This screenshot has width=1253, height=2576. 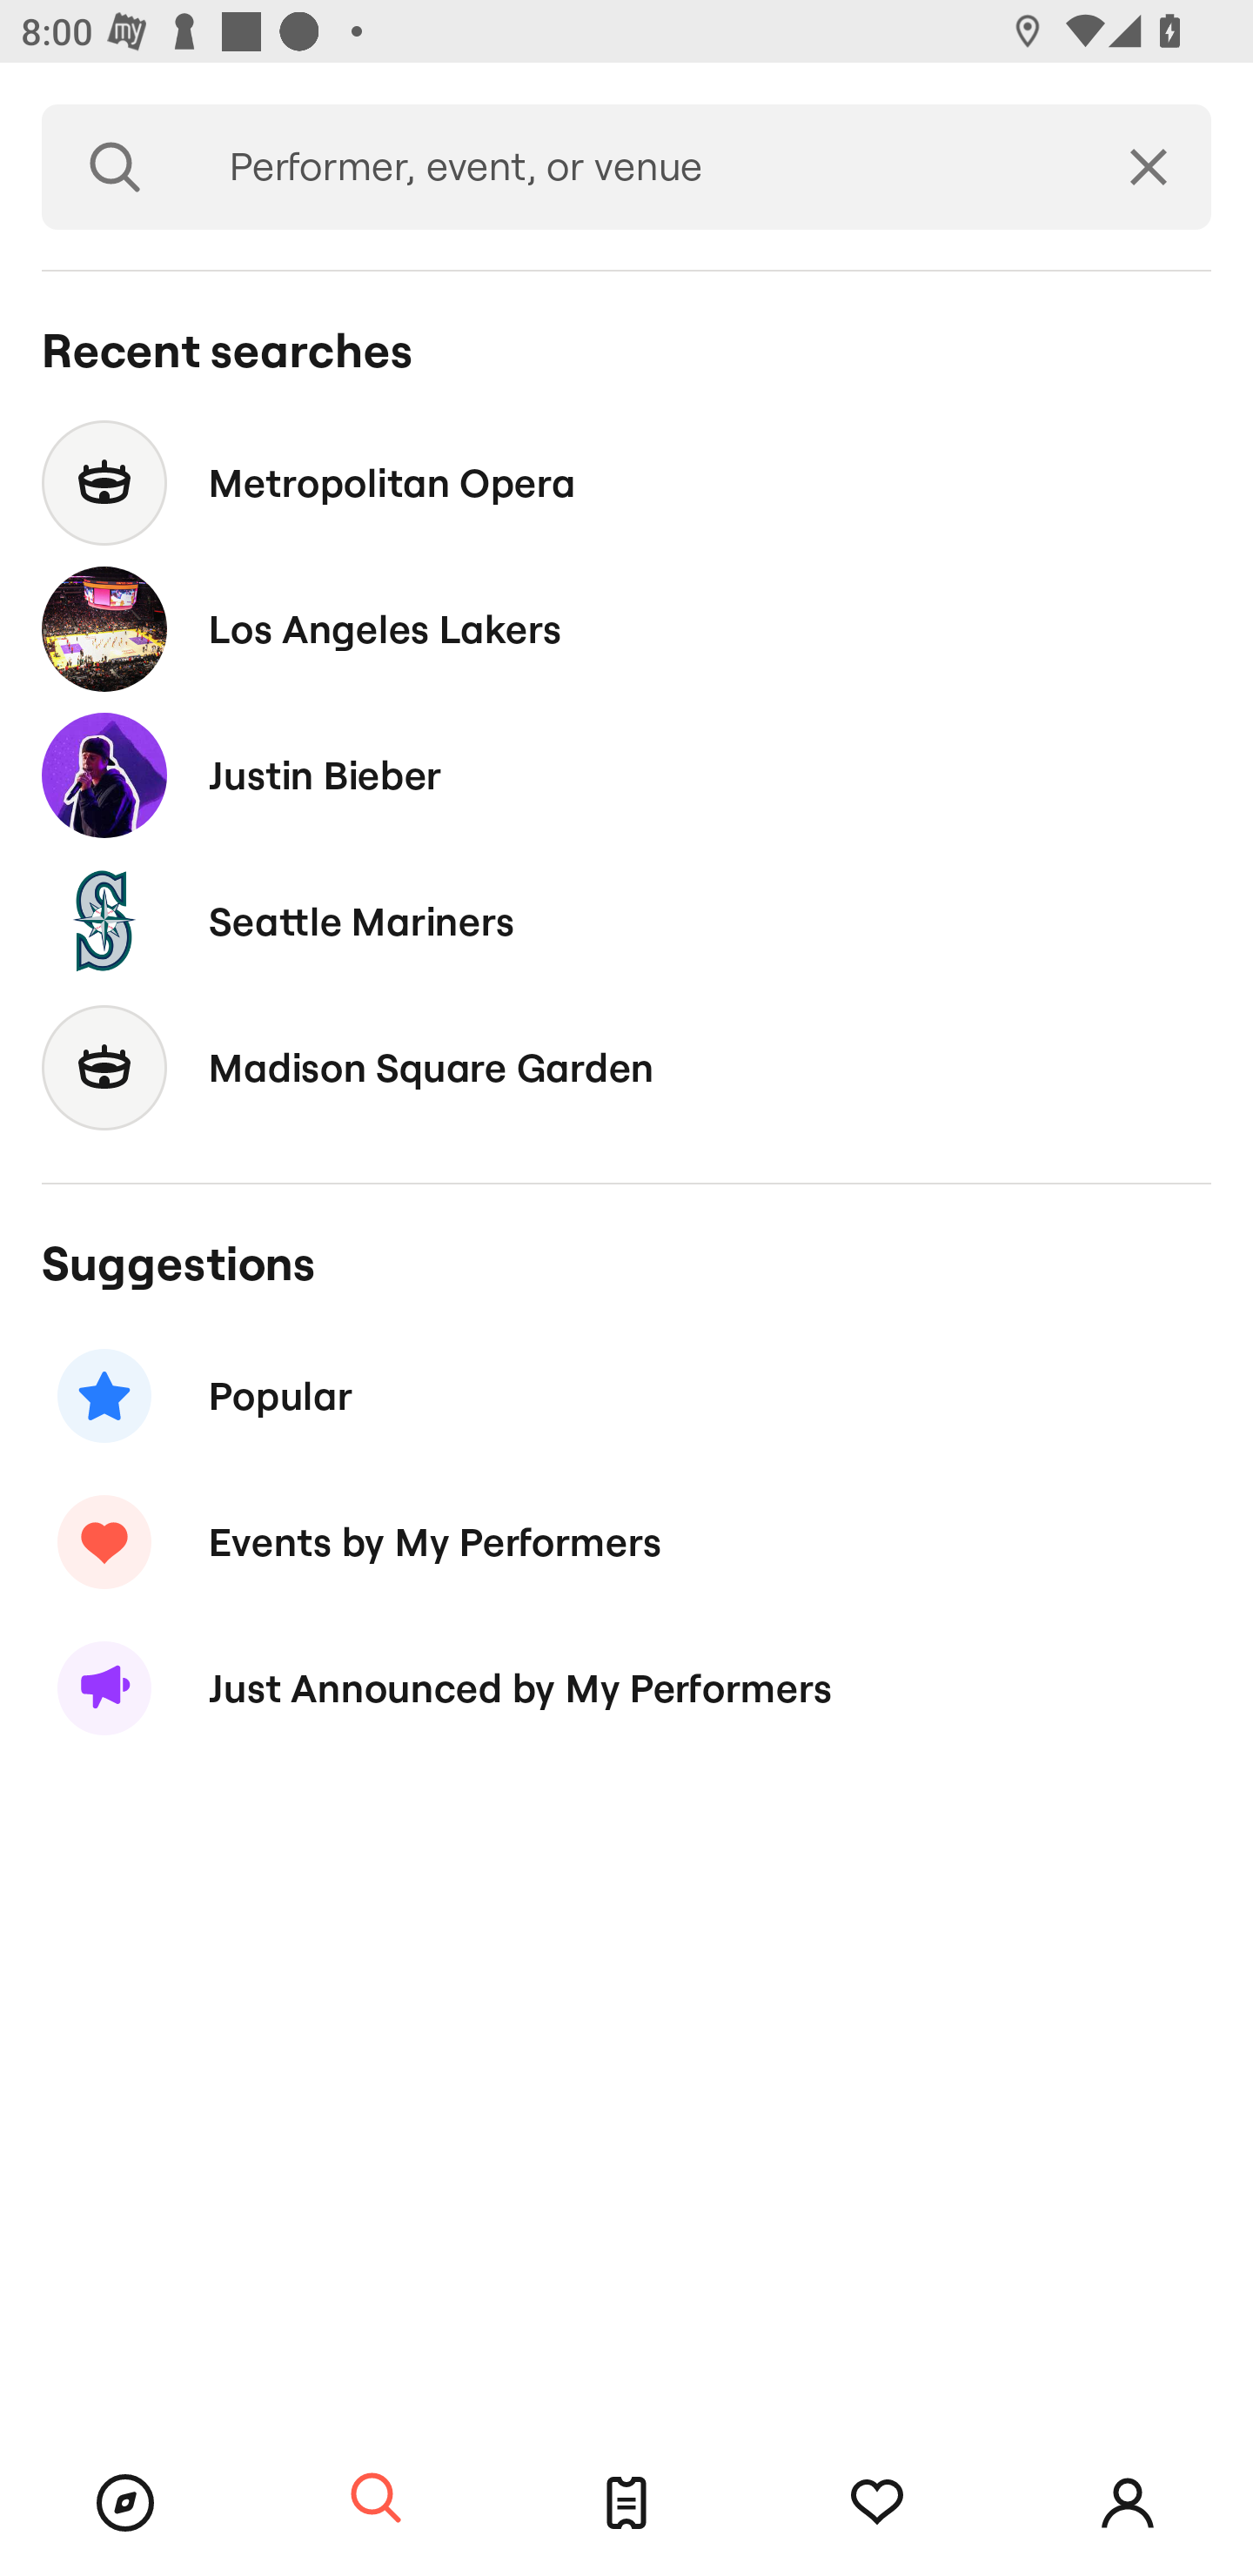 What do you see at coordinates (626, 482) in the screenshot?
I see `Metropolitan Opera` at bounding box center [626, 482].